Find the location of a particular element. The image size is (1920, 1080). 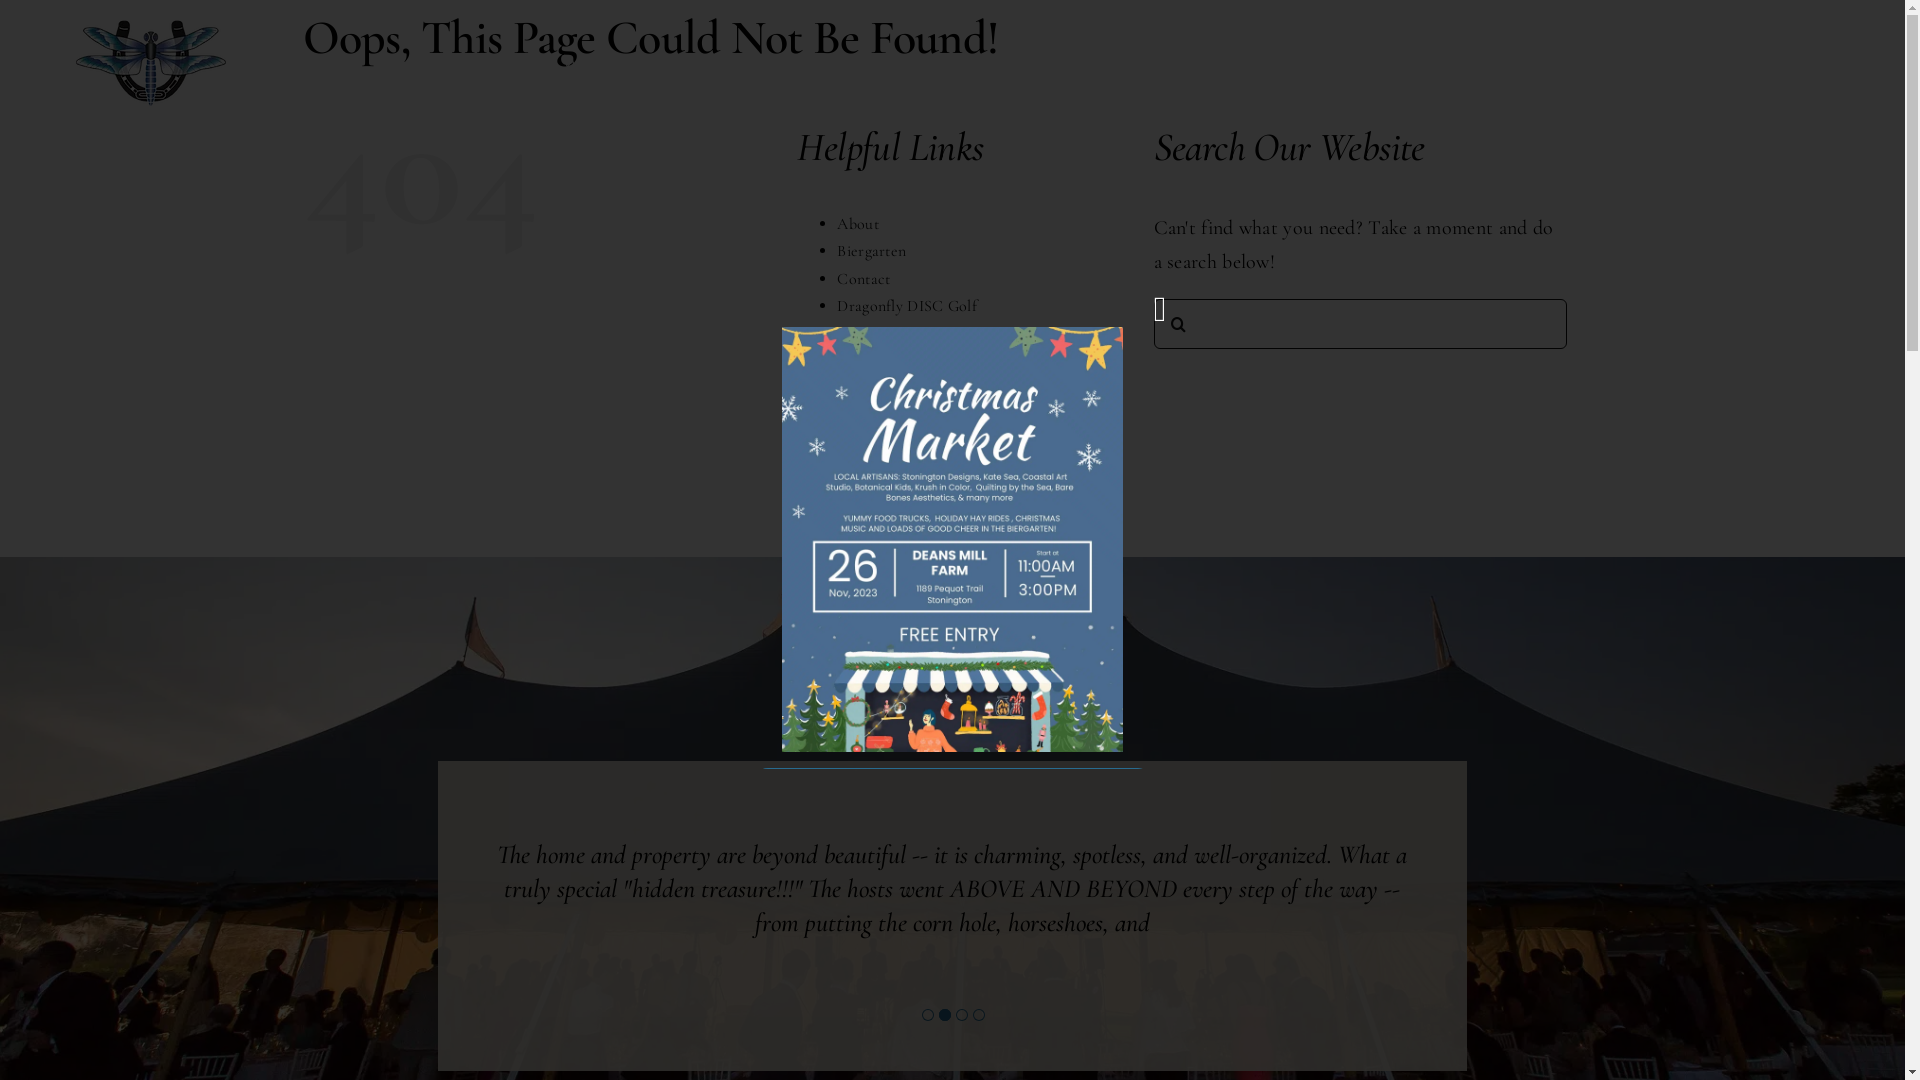

Weddings & Private Events is located at coordinates (677, 63).